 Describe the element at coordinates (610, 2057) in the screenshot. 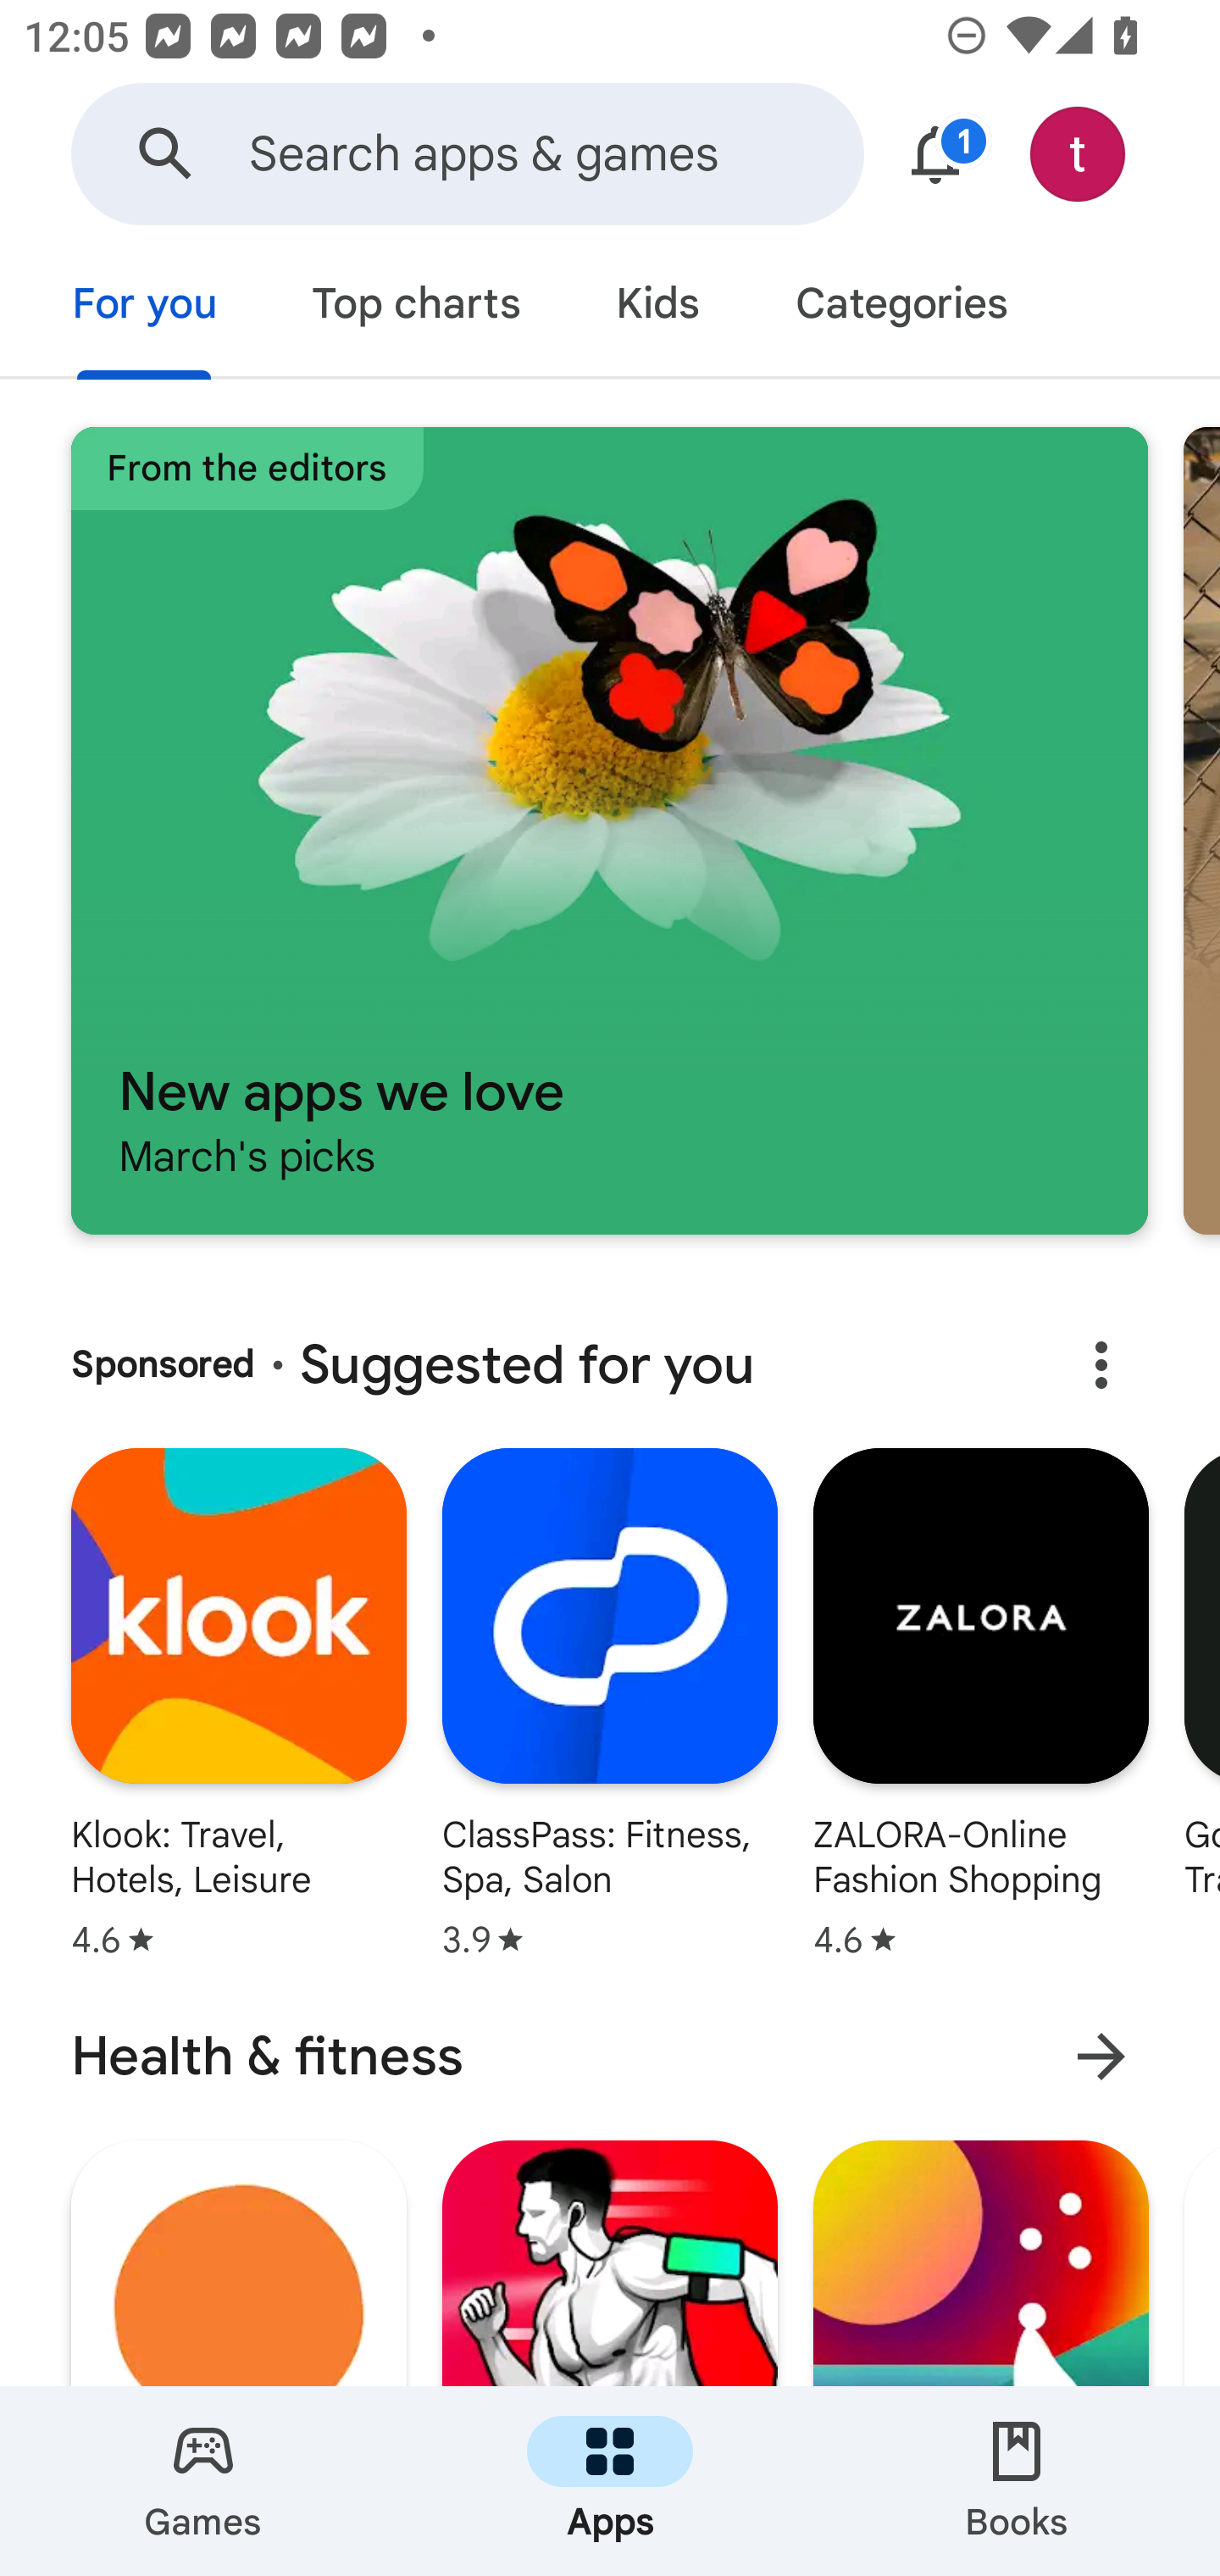

I see `Health & fitness More results for Health & fitness` at that location.